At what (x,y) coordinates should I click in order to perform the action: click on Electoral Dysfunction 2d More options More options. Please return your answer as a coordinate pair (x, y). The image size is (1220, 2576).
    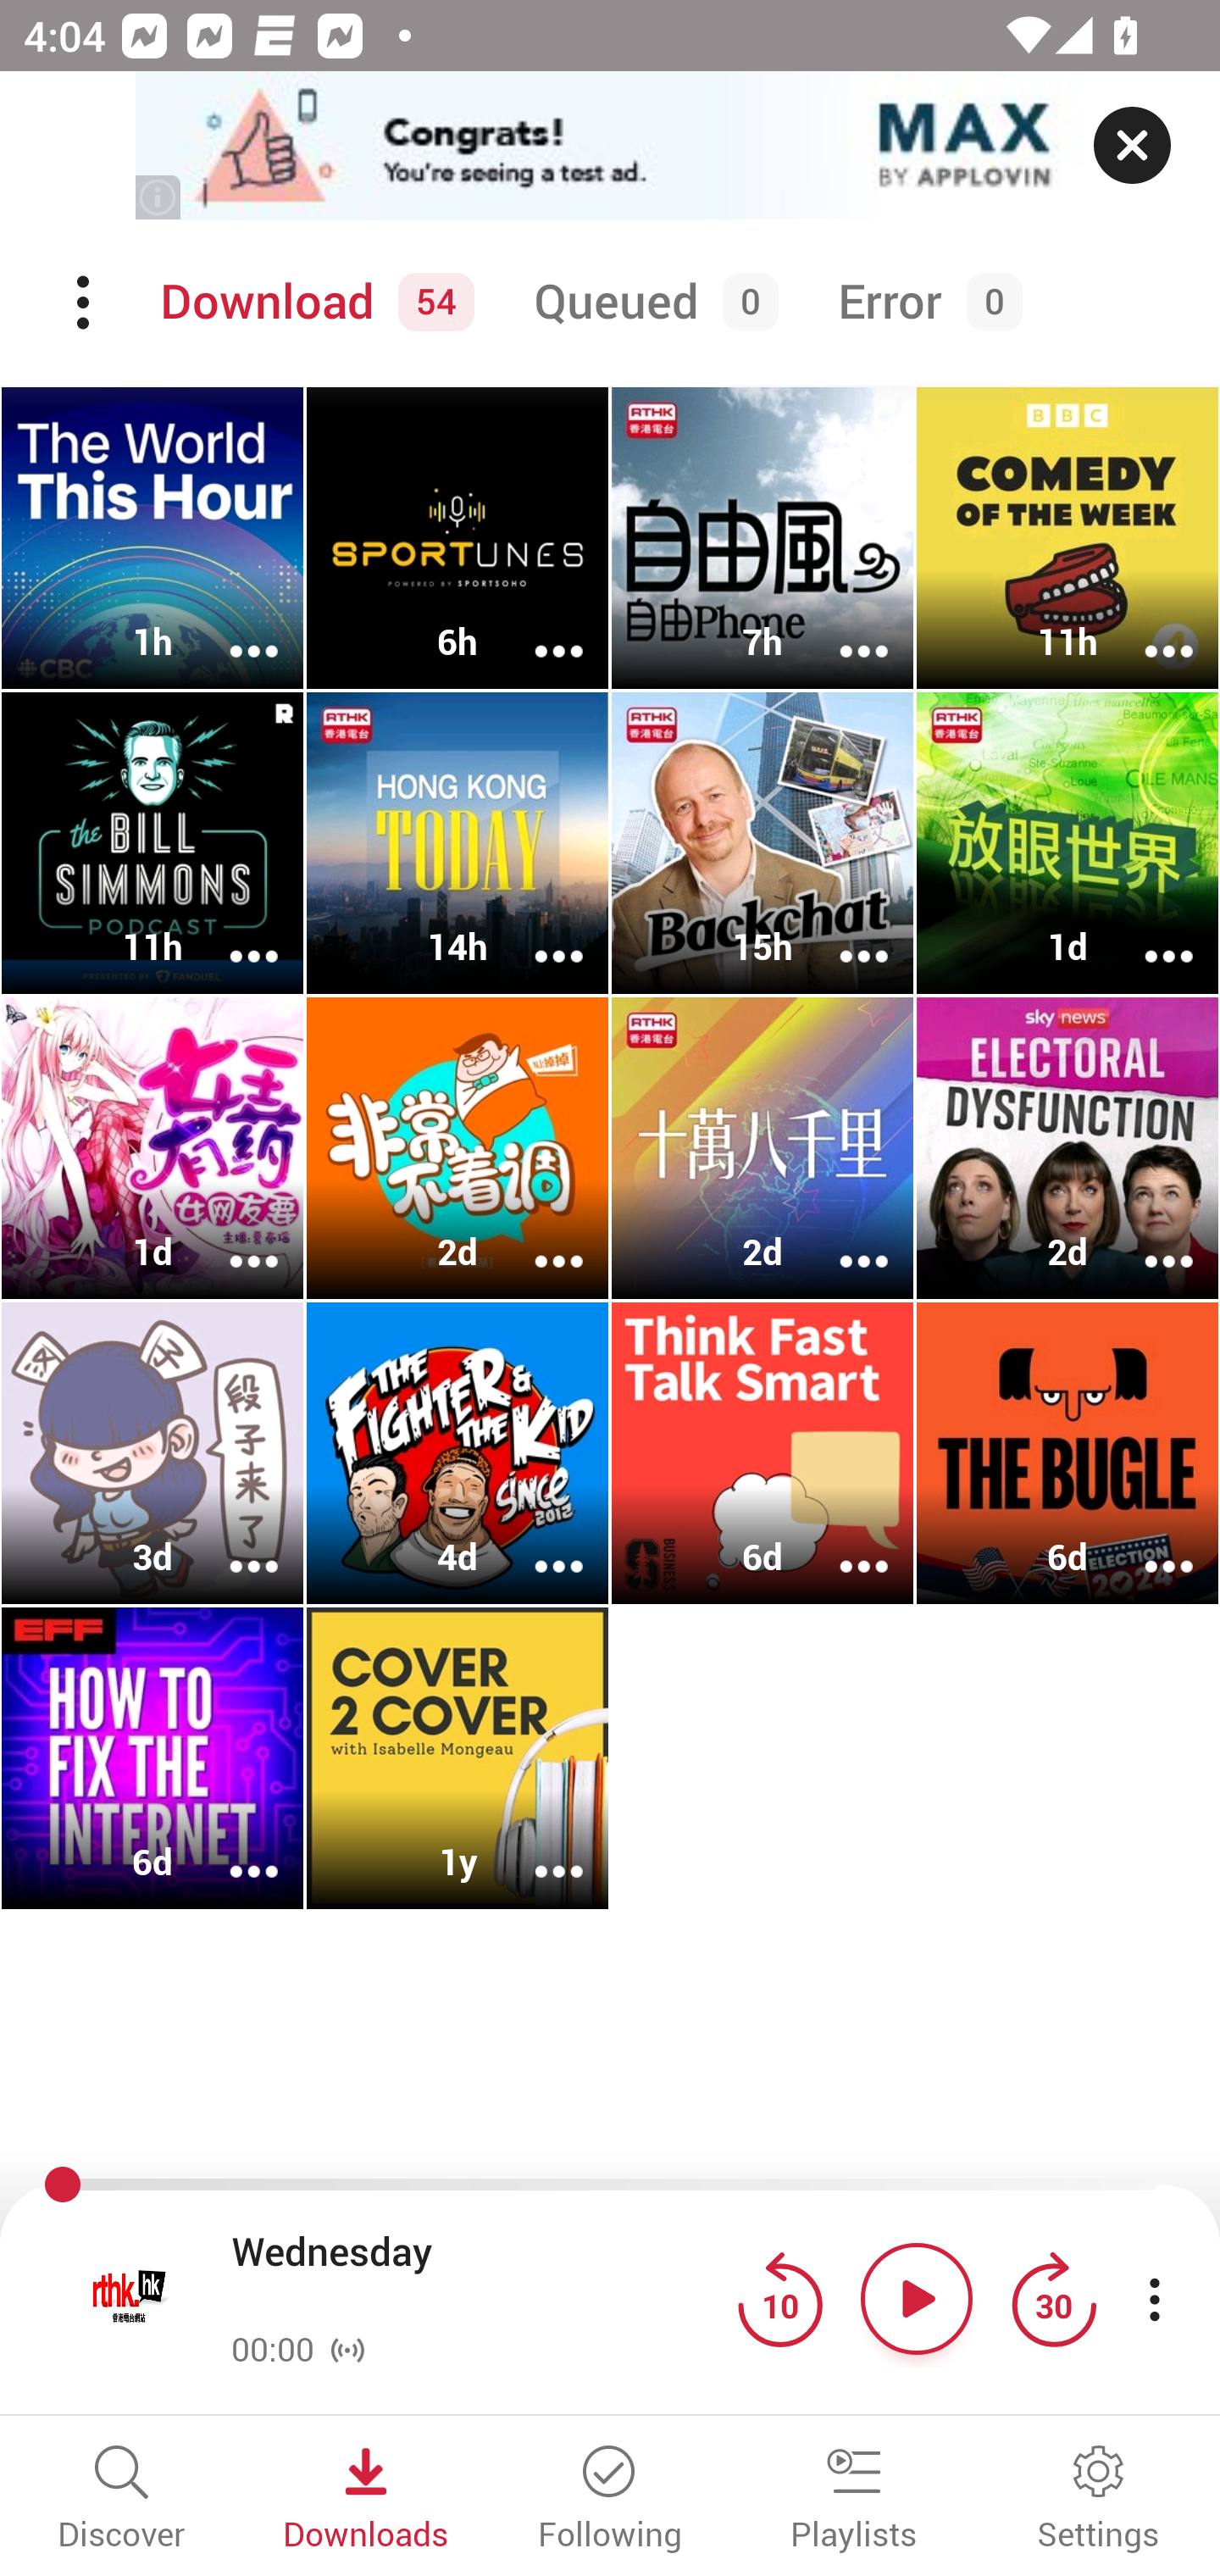
    Looking at the image, I should click on (1067, 1149).